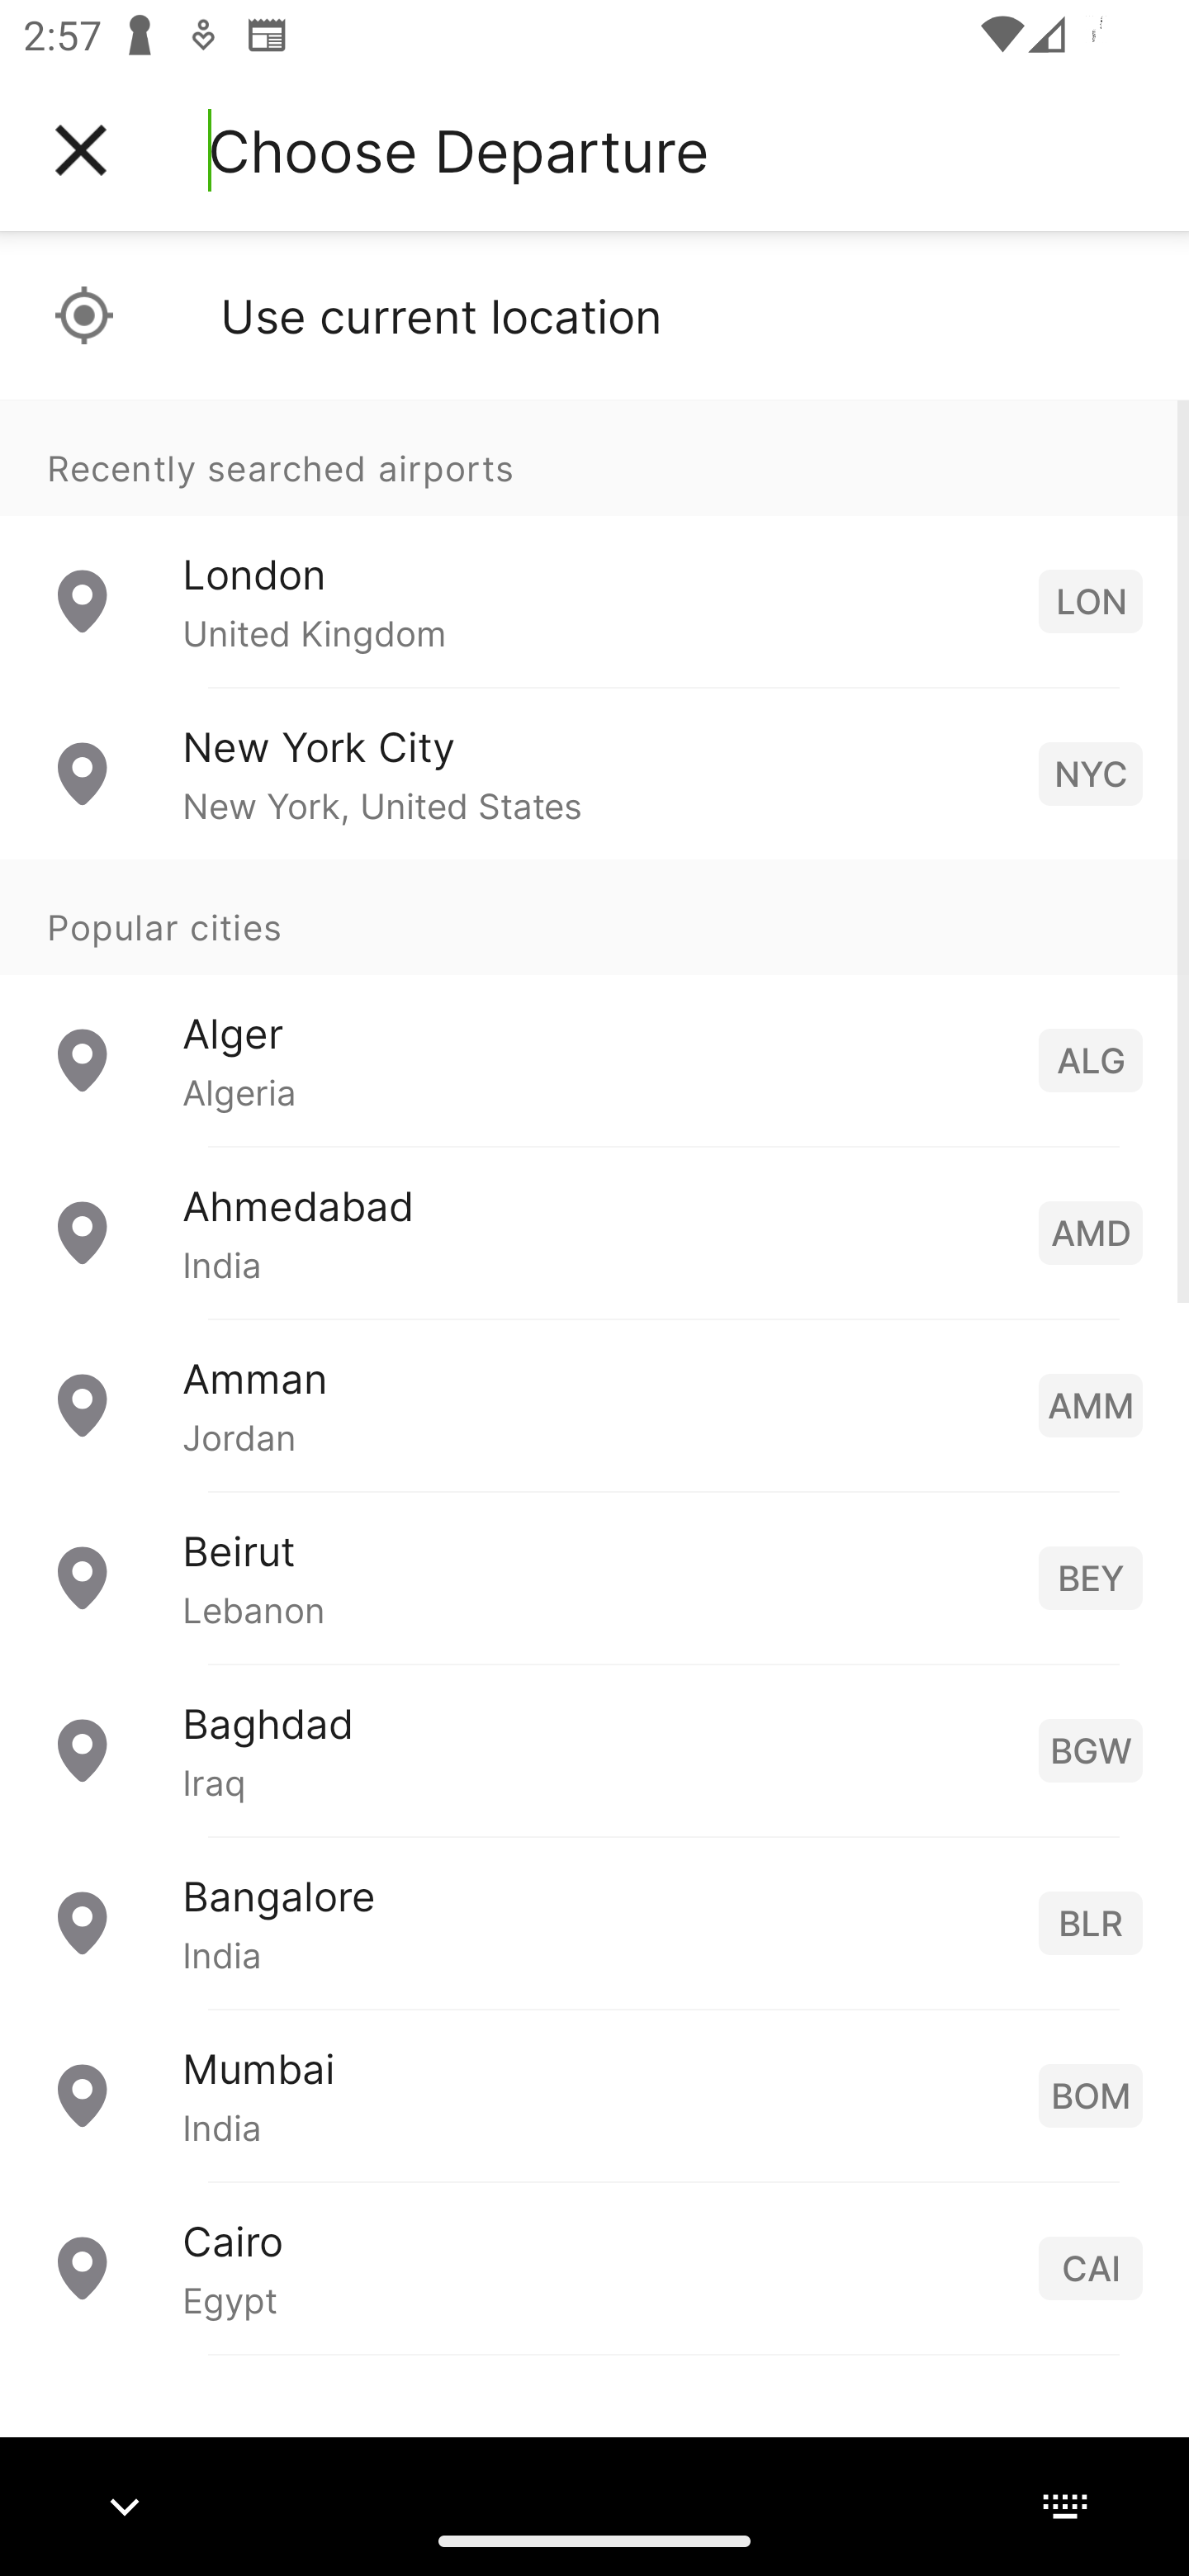 The width and height of the screenshot is (1189, 2576). Describe the element at coordinates (594, 774) in the screenshot. I see `New York City New York, United States NYC` at that location.